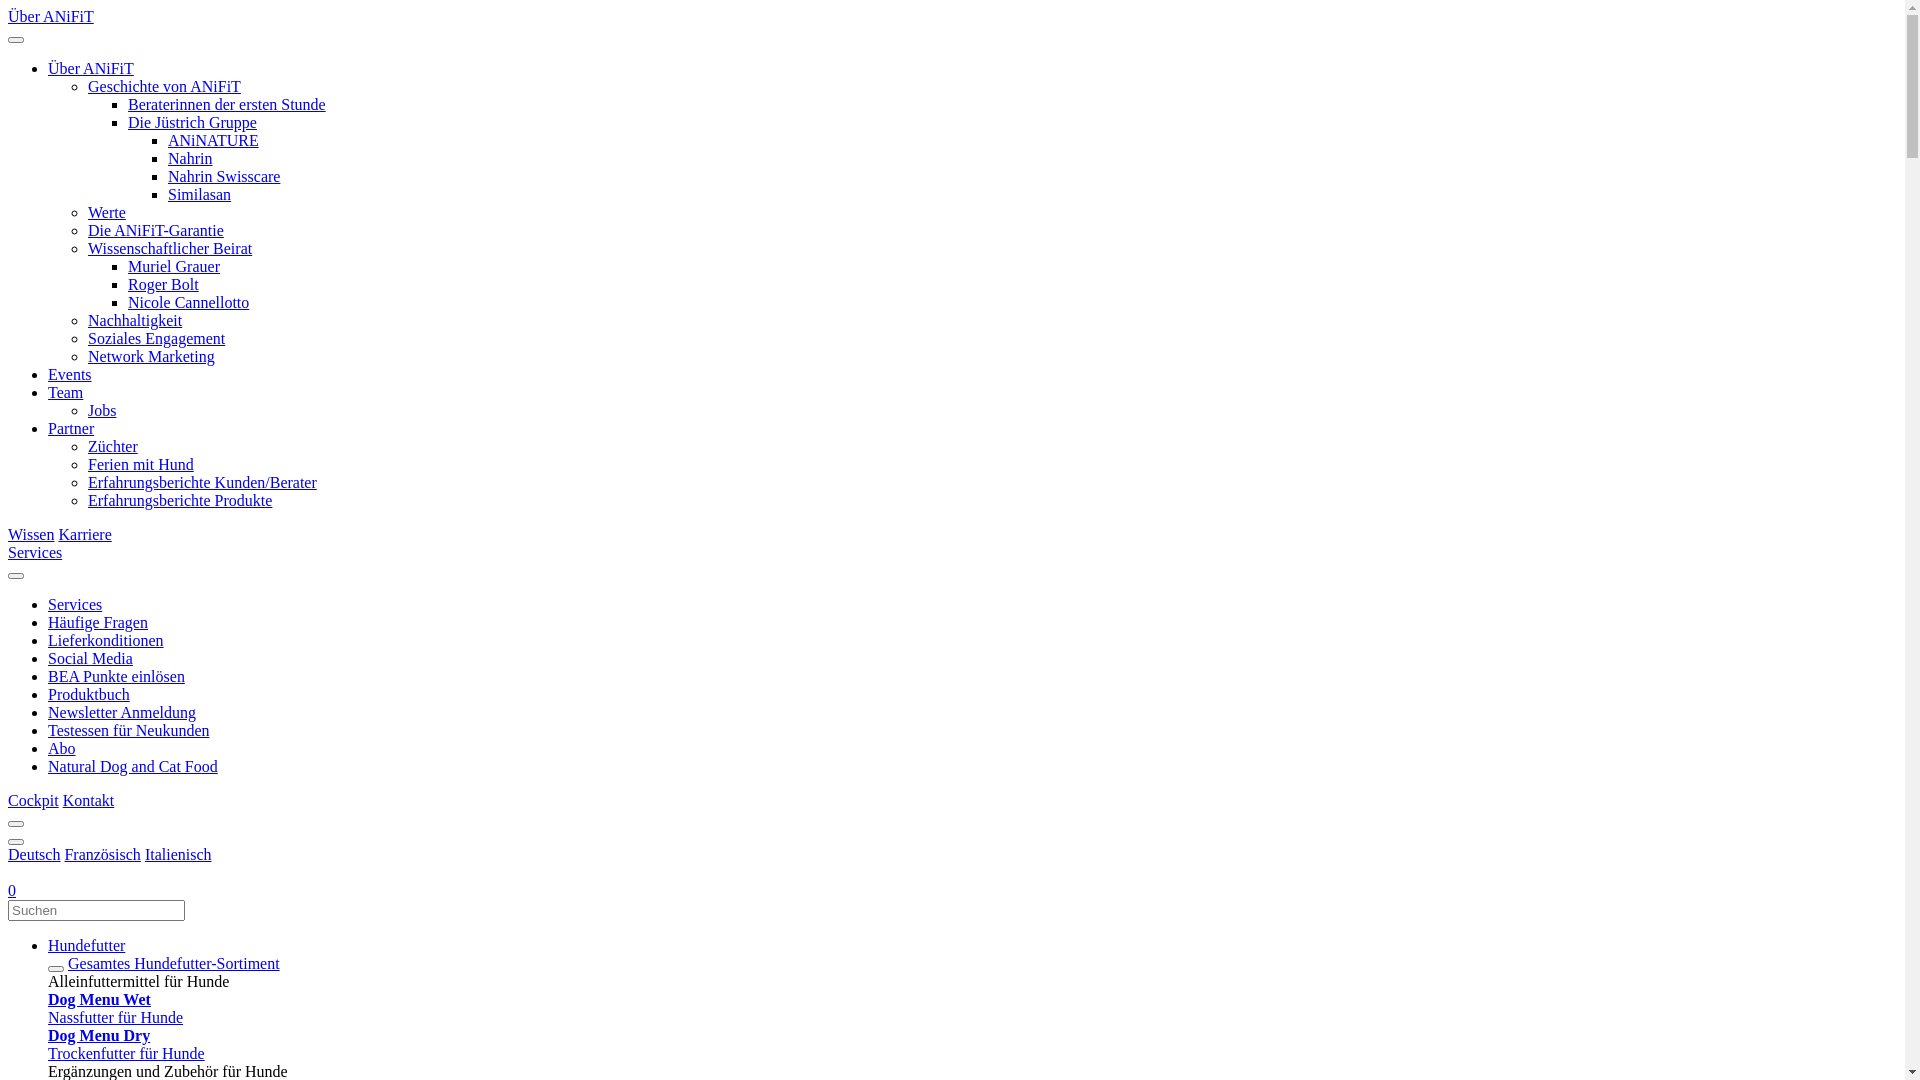  Describe the element at coordinates (156, 338) in the screenshot. I see `Soziales Engagement` at that location.